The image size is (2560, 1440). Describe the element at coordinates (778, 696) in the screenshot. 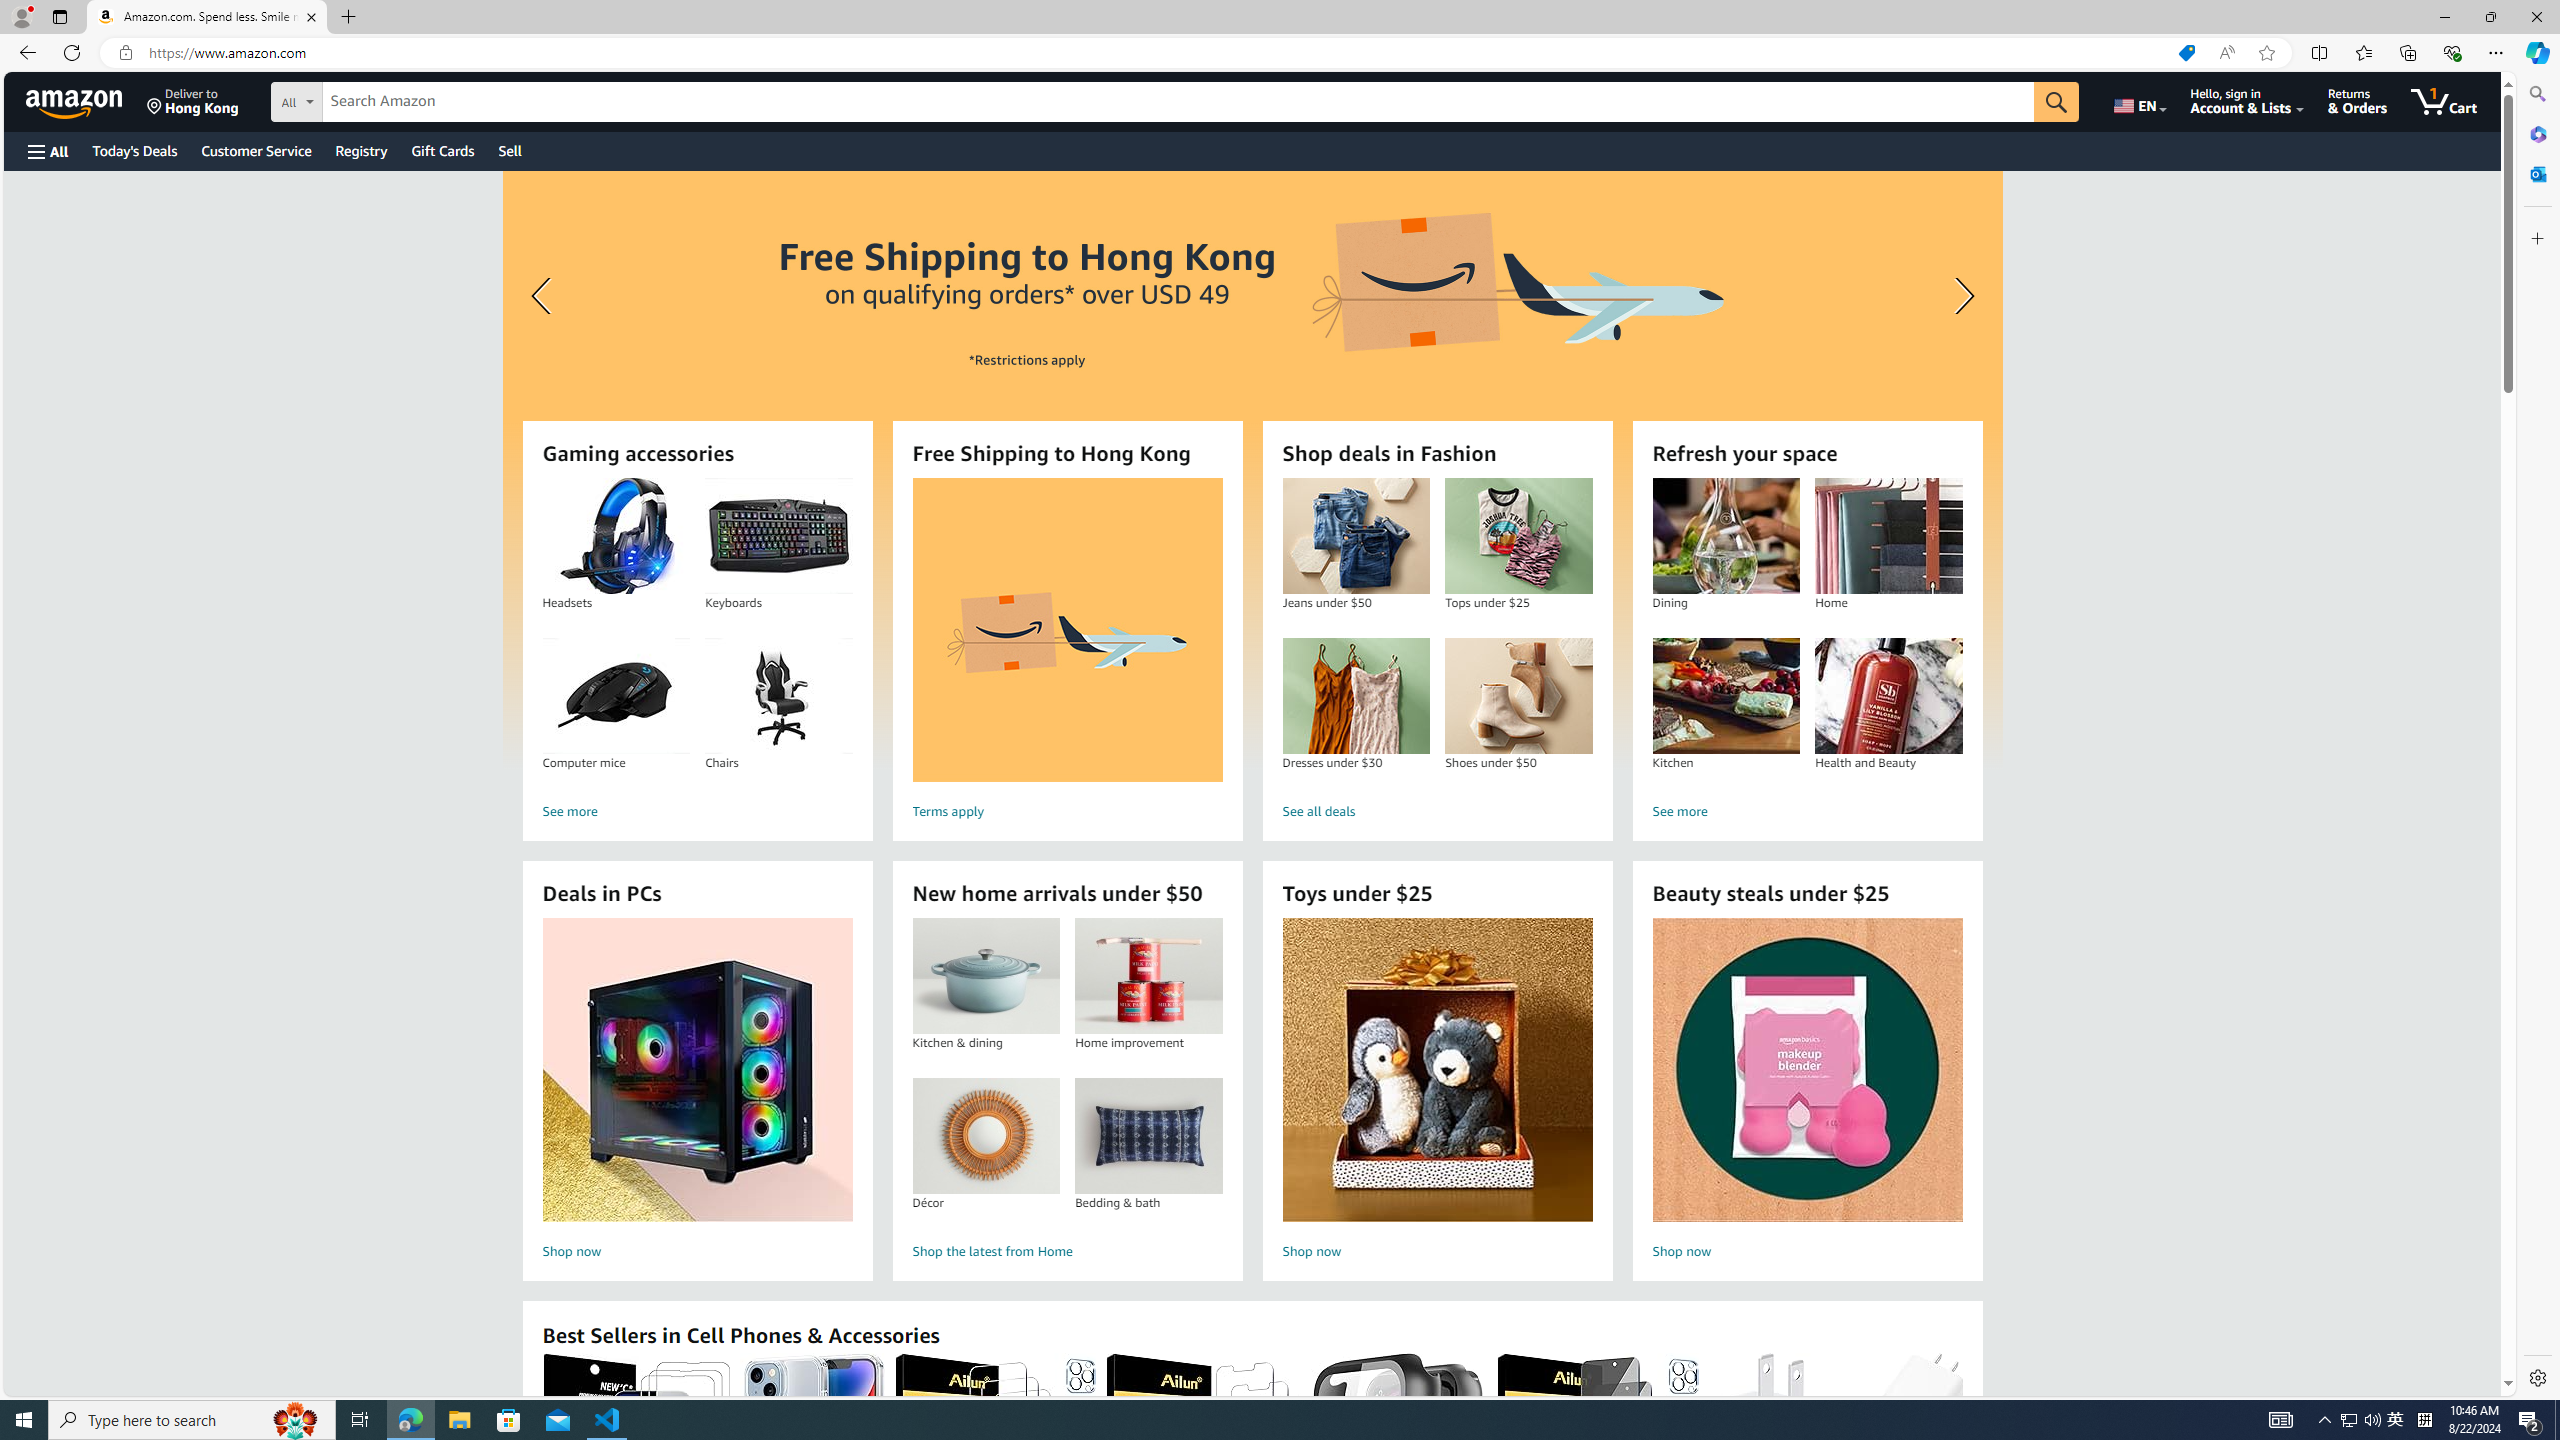

I see `Chairs` at that location.